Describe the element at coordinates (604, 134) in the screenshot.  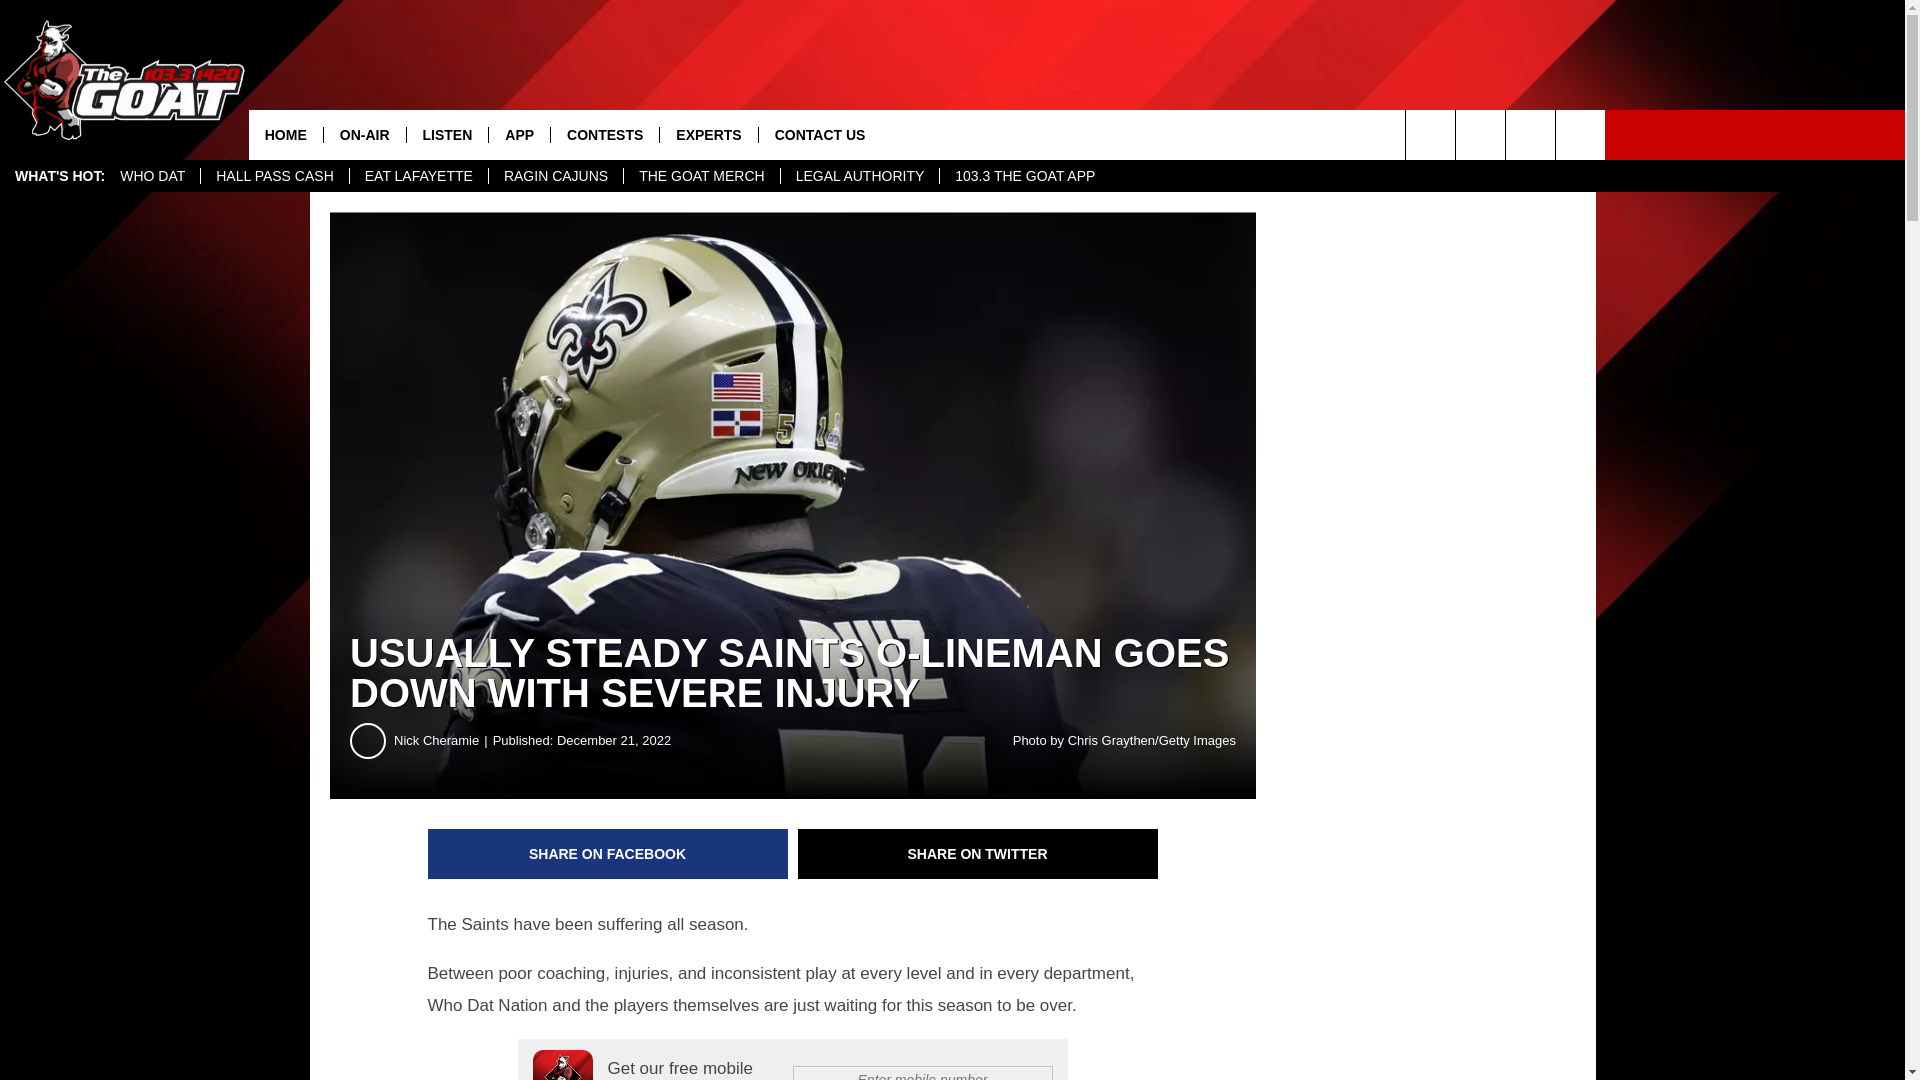
I see `CONTESTS` at that location.